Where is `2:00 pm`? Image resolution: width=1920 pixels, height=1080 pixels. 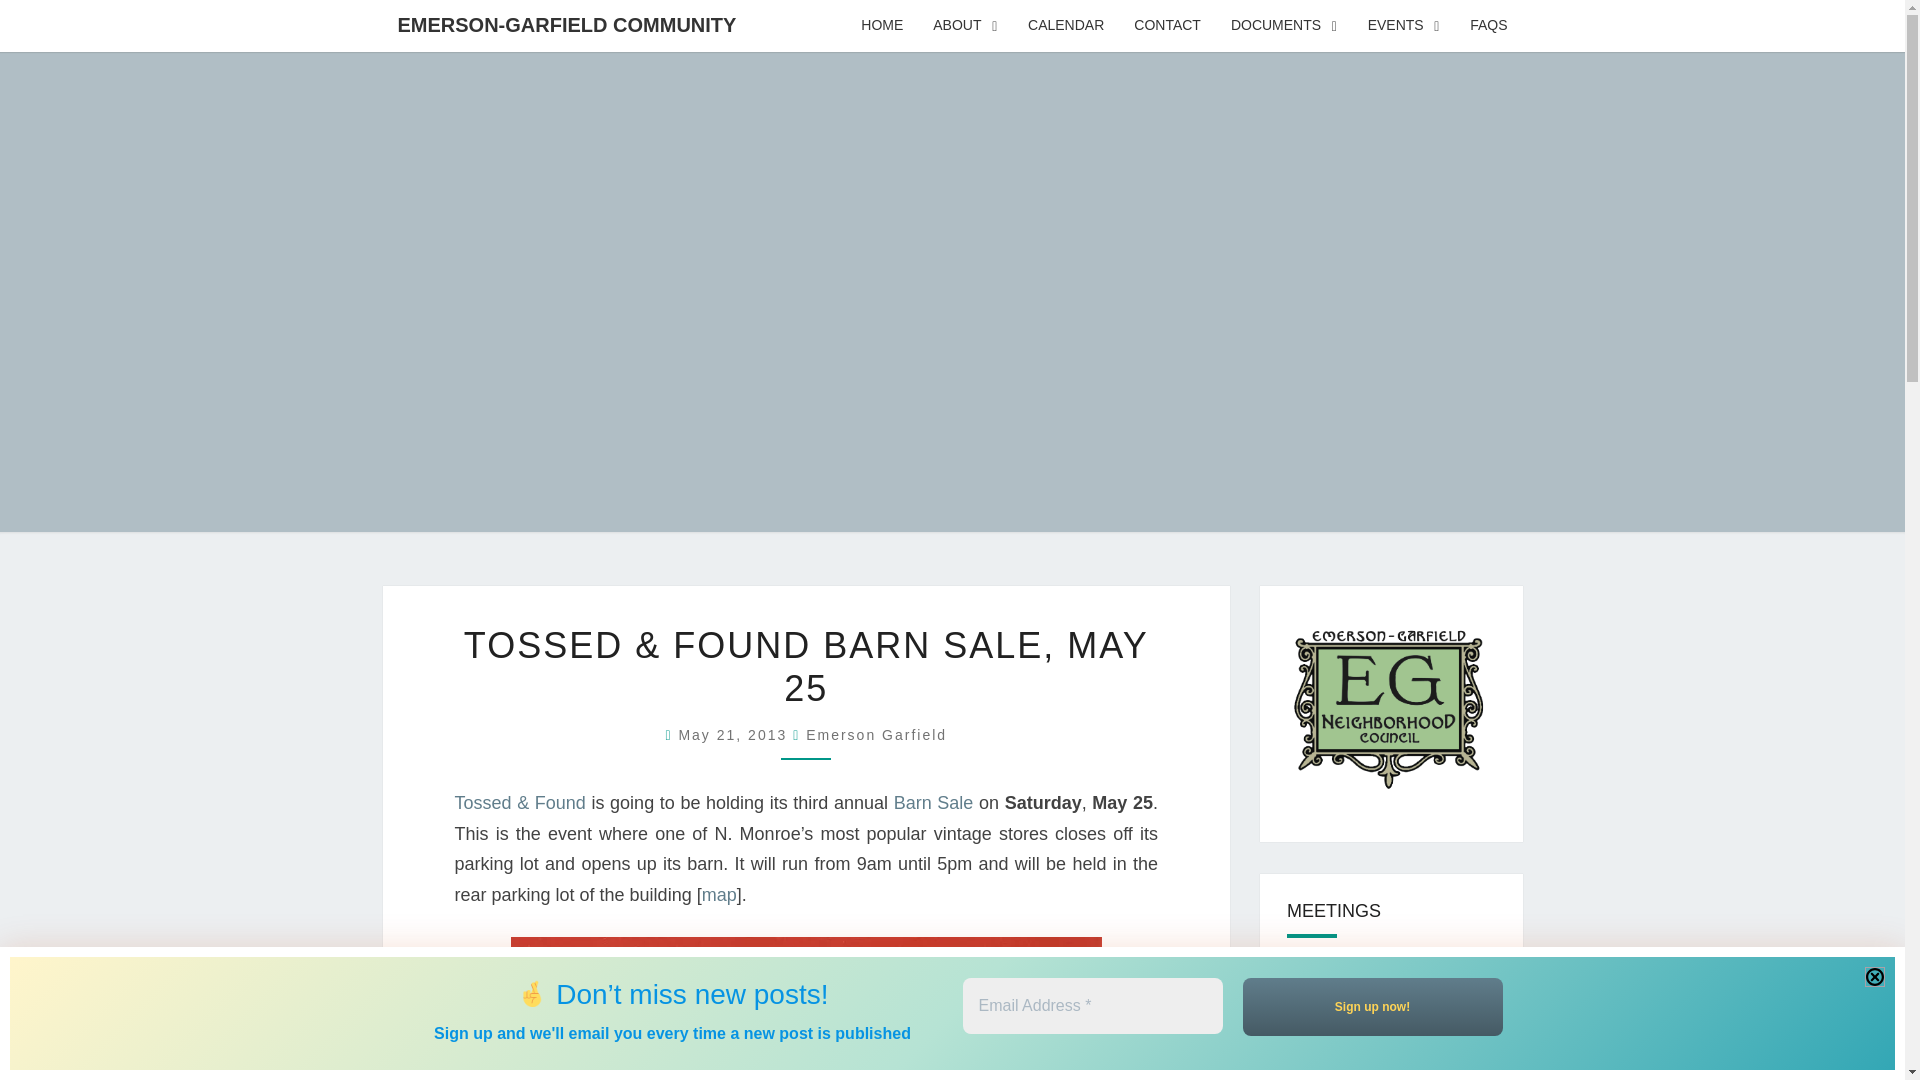 2:00 pm is located at coordinates (734, 734).